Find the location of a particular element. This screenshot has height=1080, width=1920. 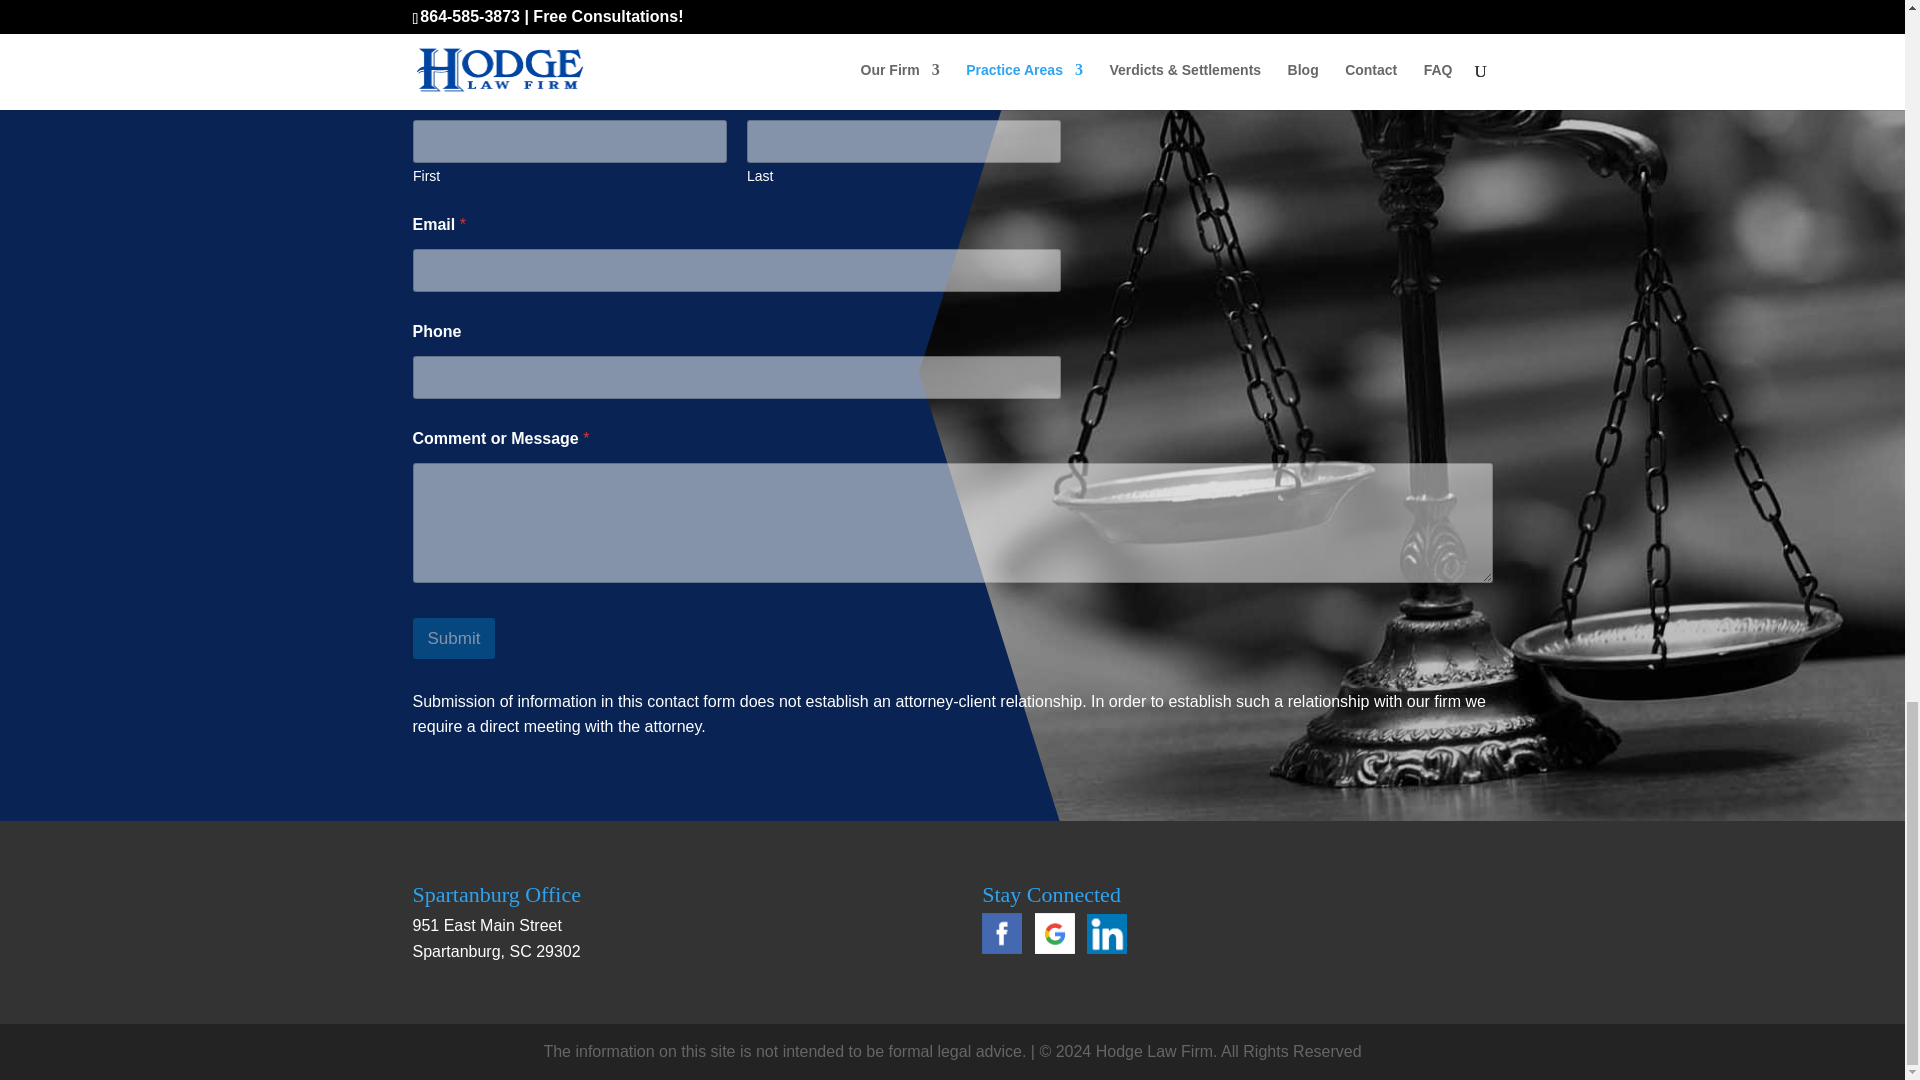

Submit is located at coordinates (454, 638).